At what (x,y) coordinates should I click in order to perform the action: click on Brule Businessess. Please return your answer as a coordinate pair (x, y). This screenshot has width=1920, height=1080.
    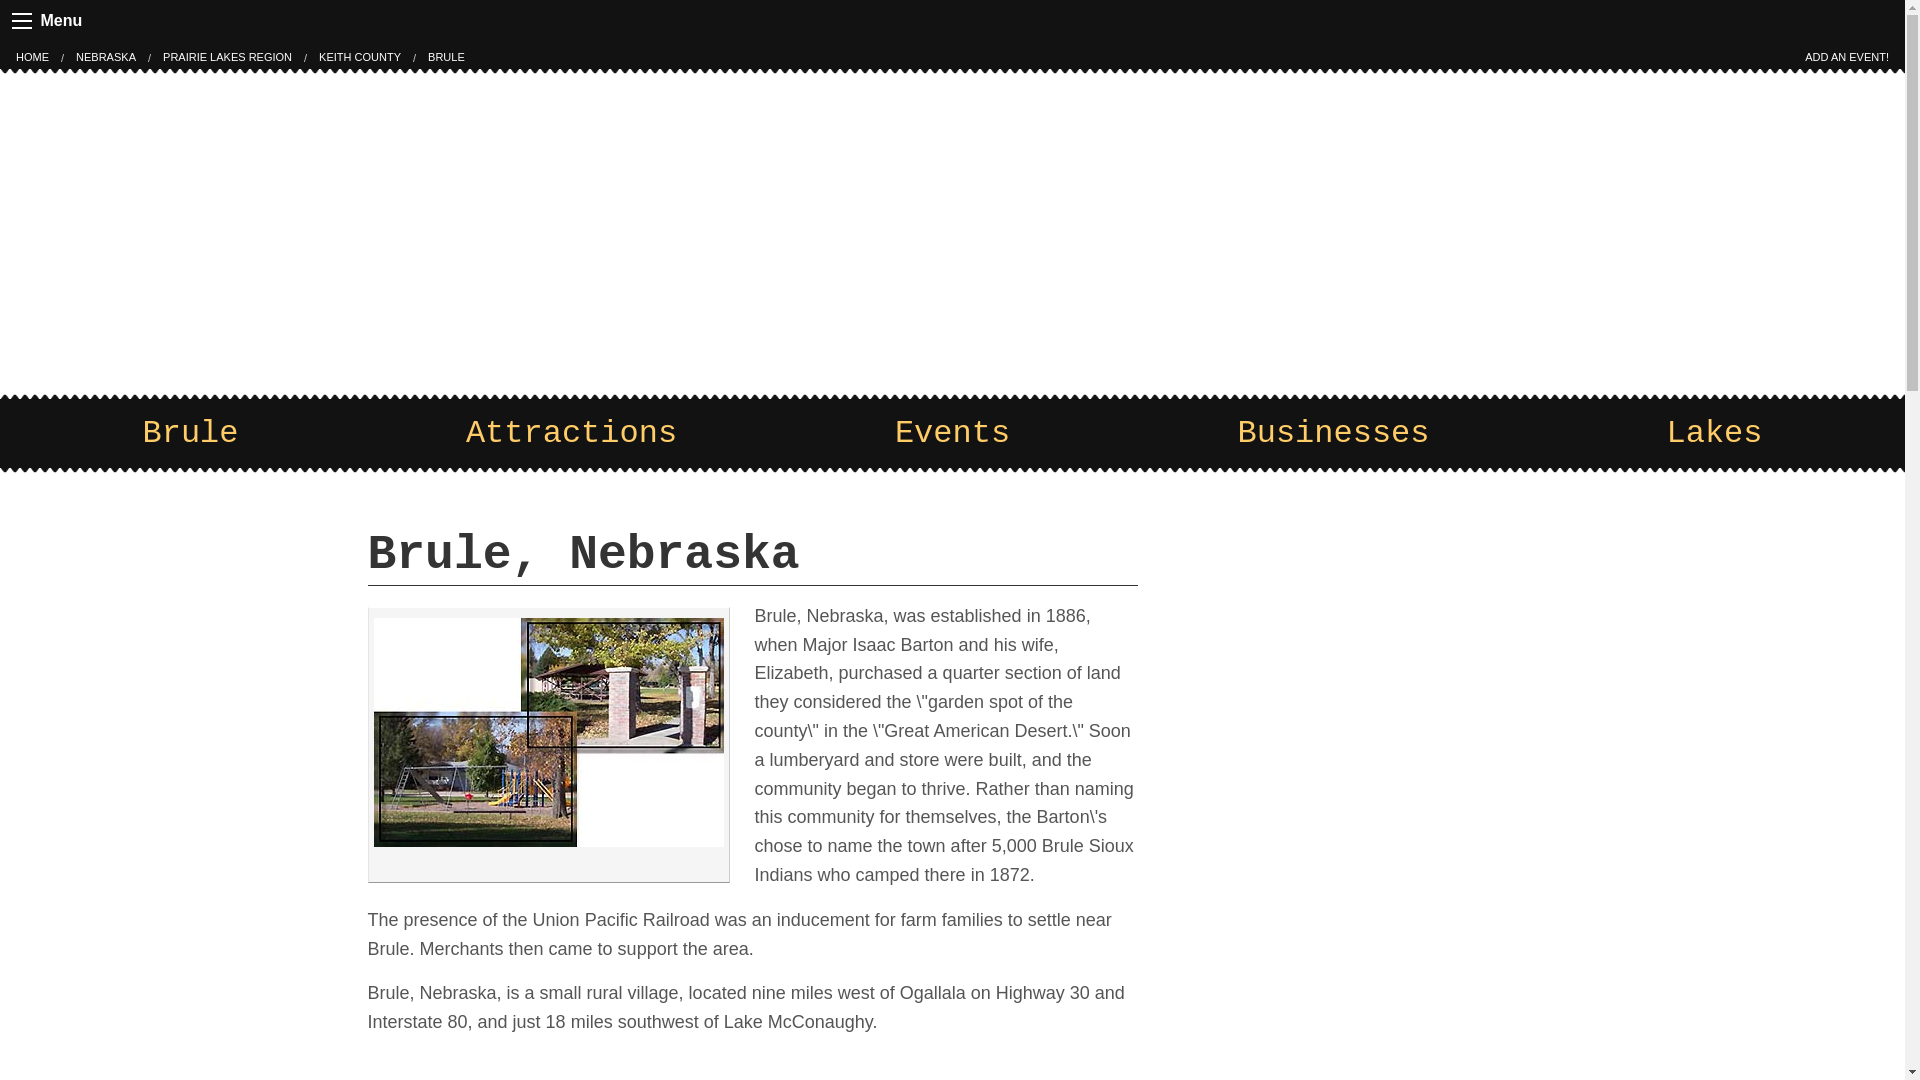
    Looking at the image, I should click on (1333, 433).